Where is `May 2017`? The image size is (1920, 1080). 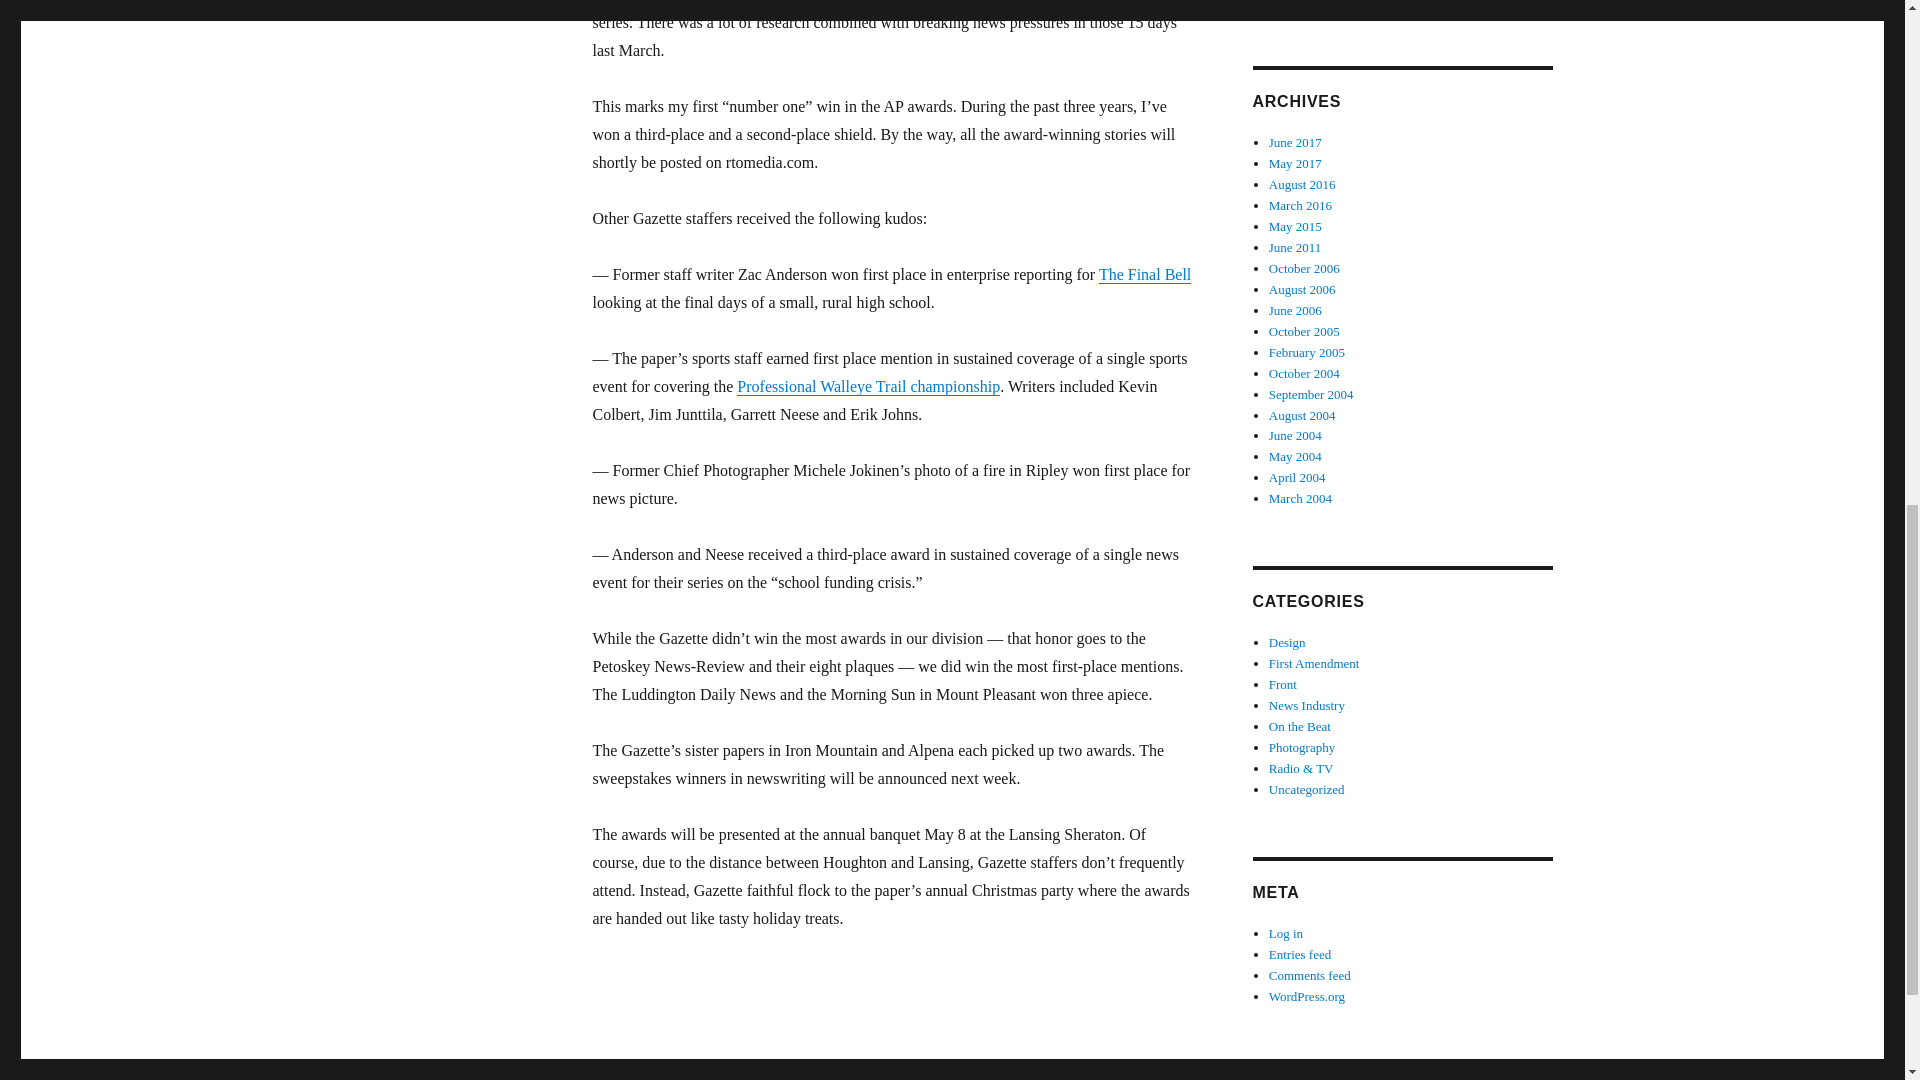 May 2017 is located at coordinates (1296, 162).